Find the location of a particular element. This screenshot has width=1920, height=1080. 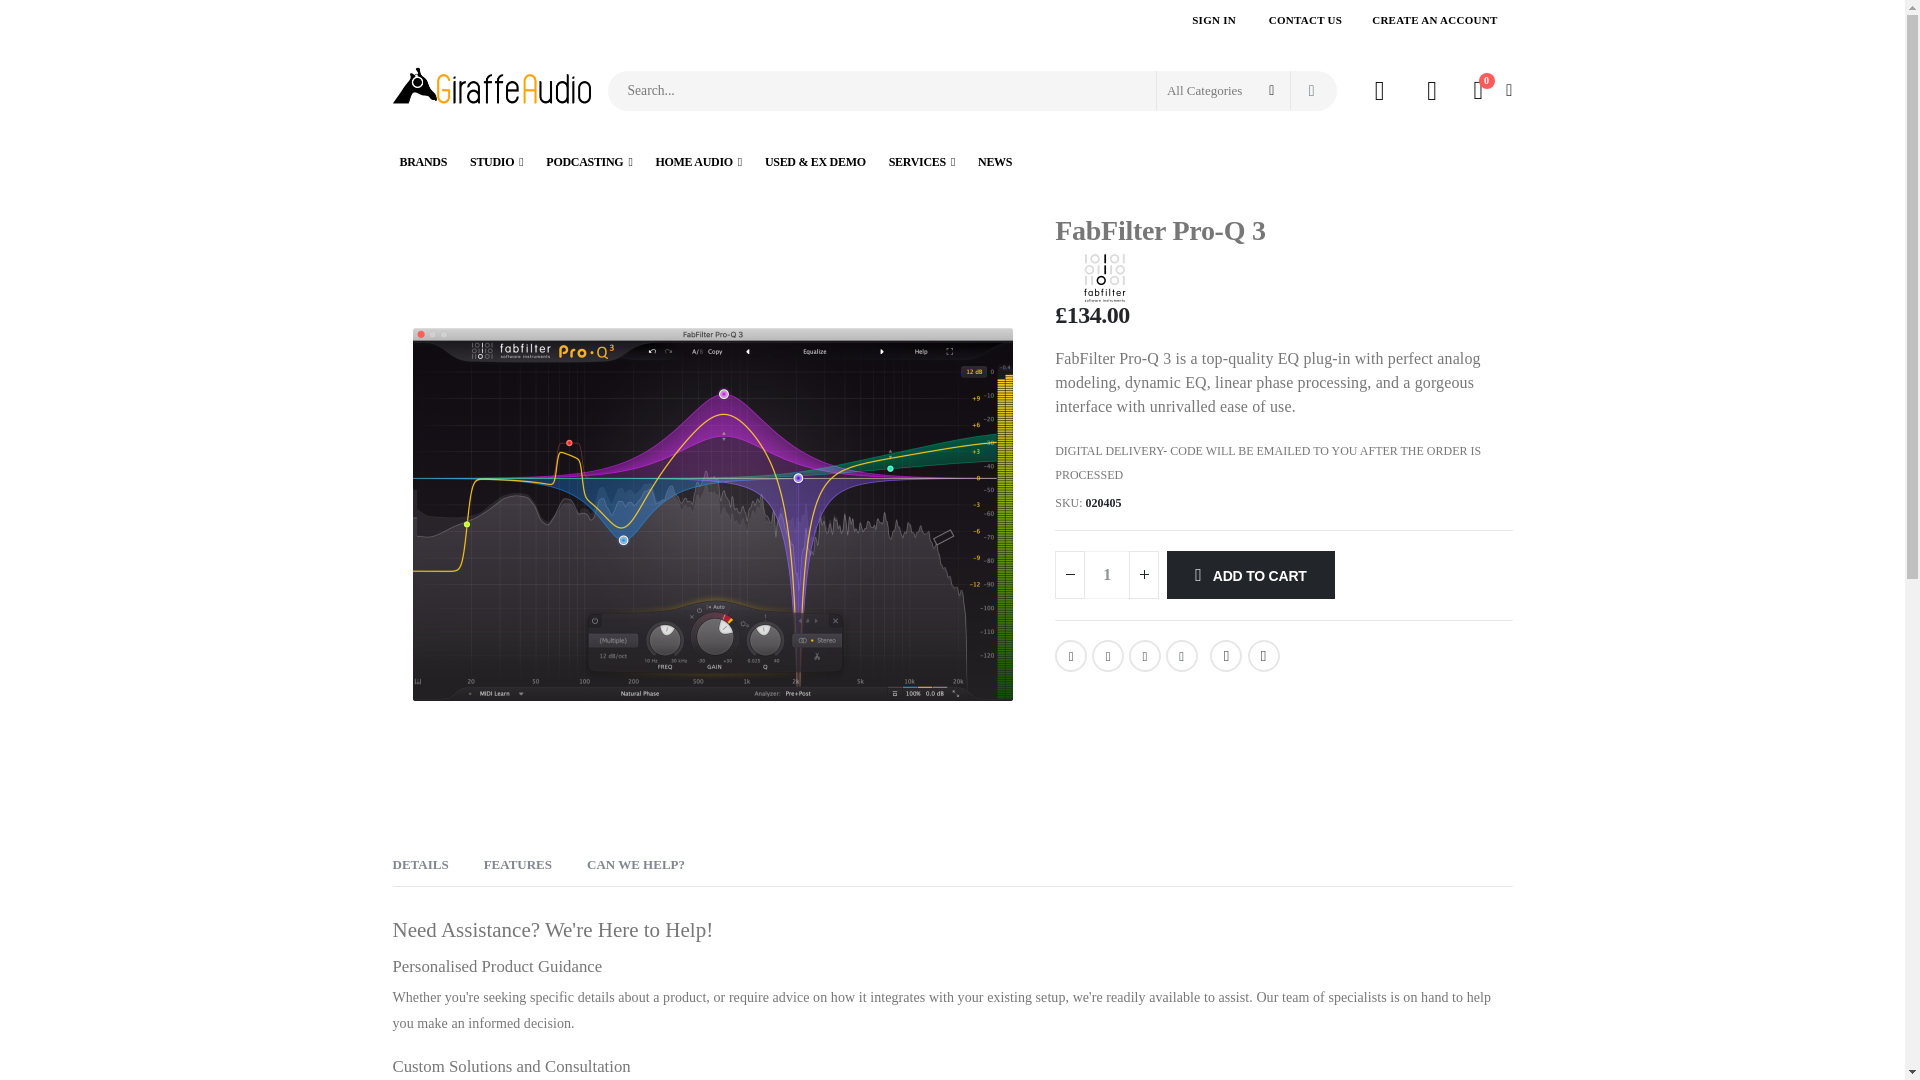

SIGN IN is located at coordinates (1214, 20).